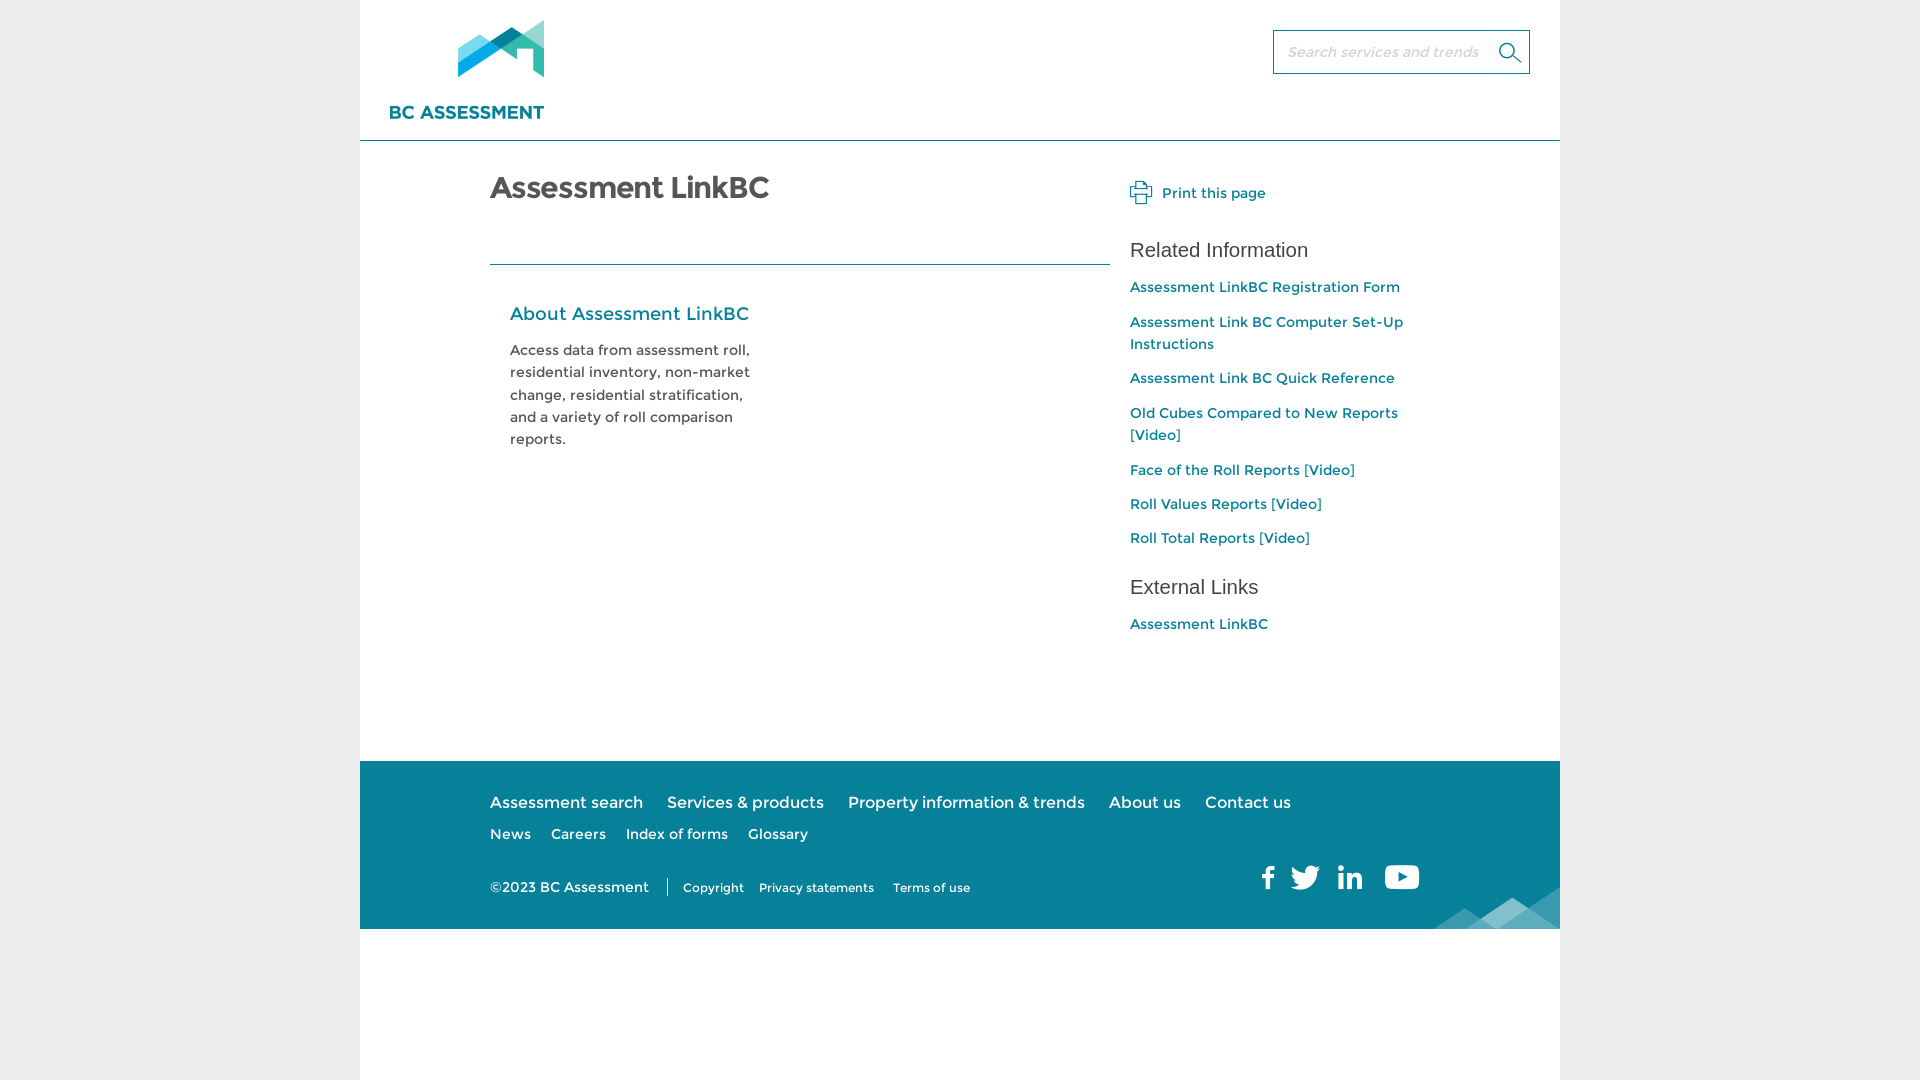 The image size is (1920, 1080). Describe the element at coordinates (1198, 192) in the screenshot. I see `Print this page` at that location.